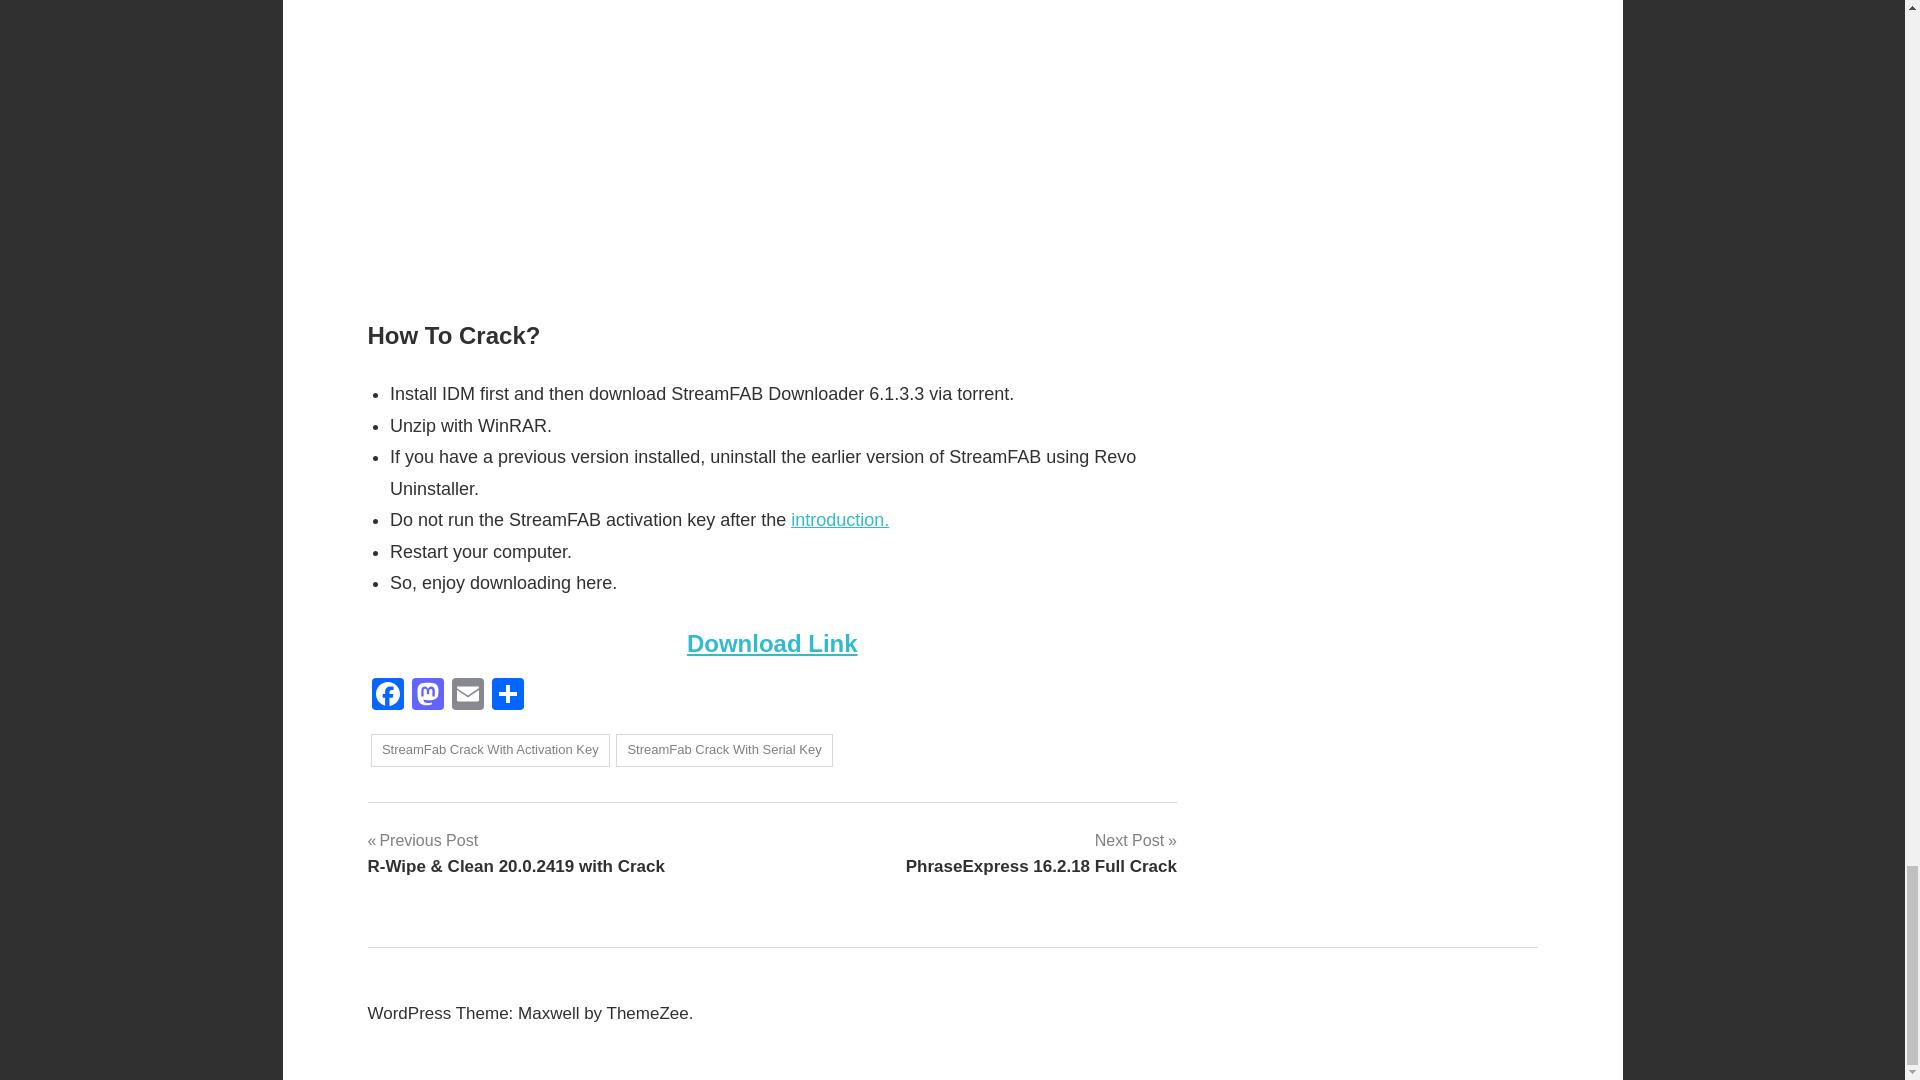  I want to click on StreamFab Crack With Serial Key, so click(724, 750).